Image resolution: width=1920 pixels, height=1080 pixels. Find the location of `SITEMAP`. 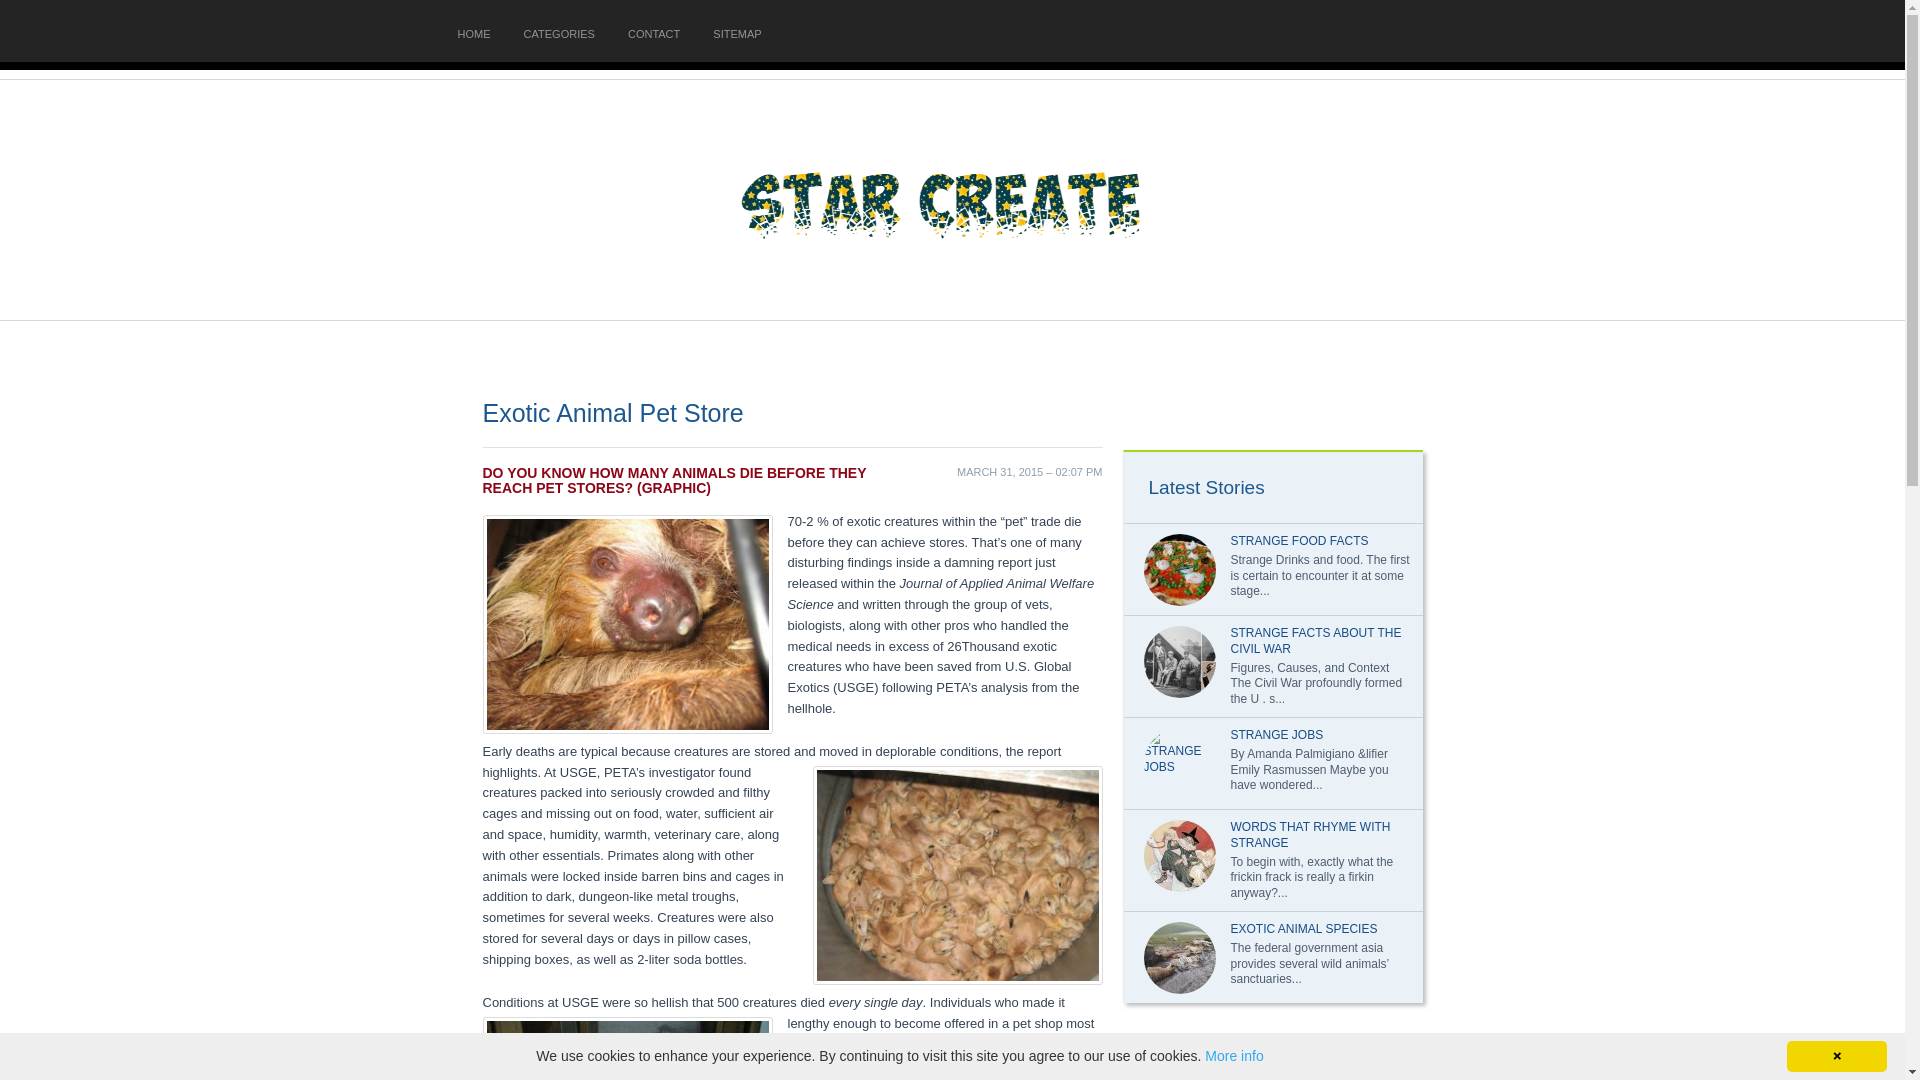

SITEMAP is located at coordinates (736, 34).